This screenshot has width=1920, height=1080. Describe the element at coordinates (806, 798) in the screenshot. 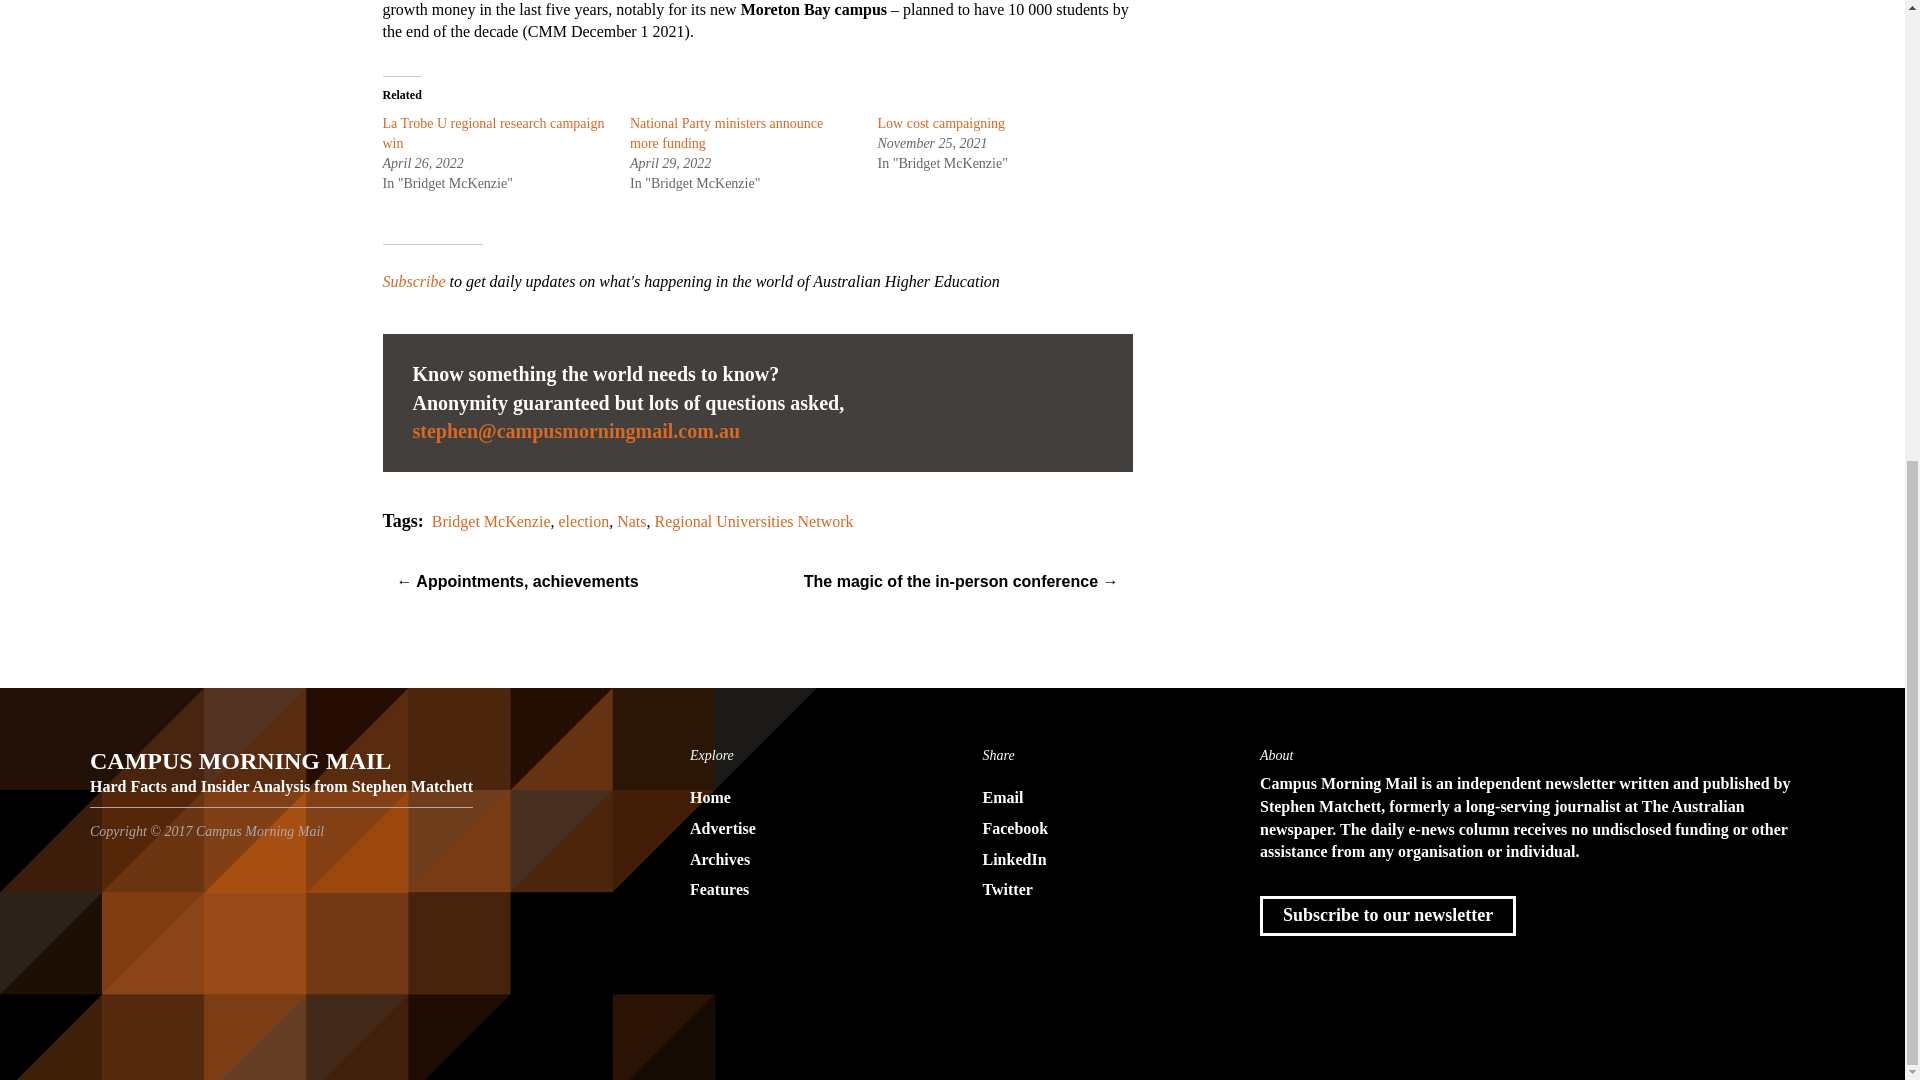

I see `Home` at that location.